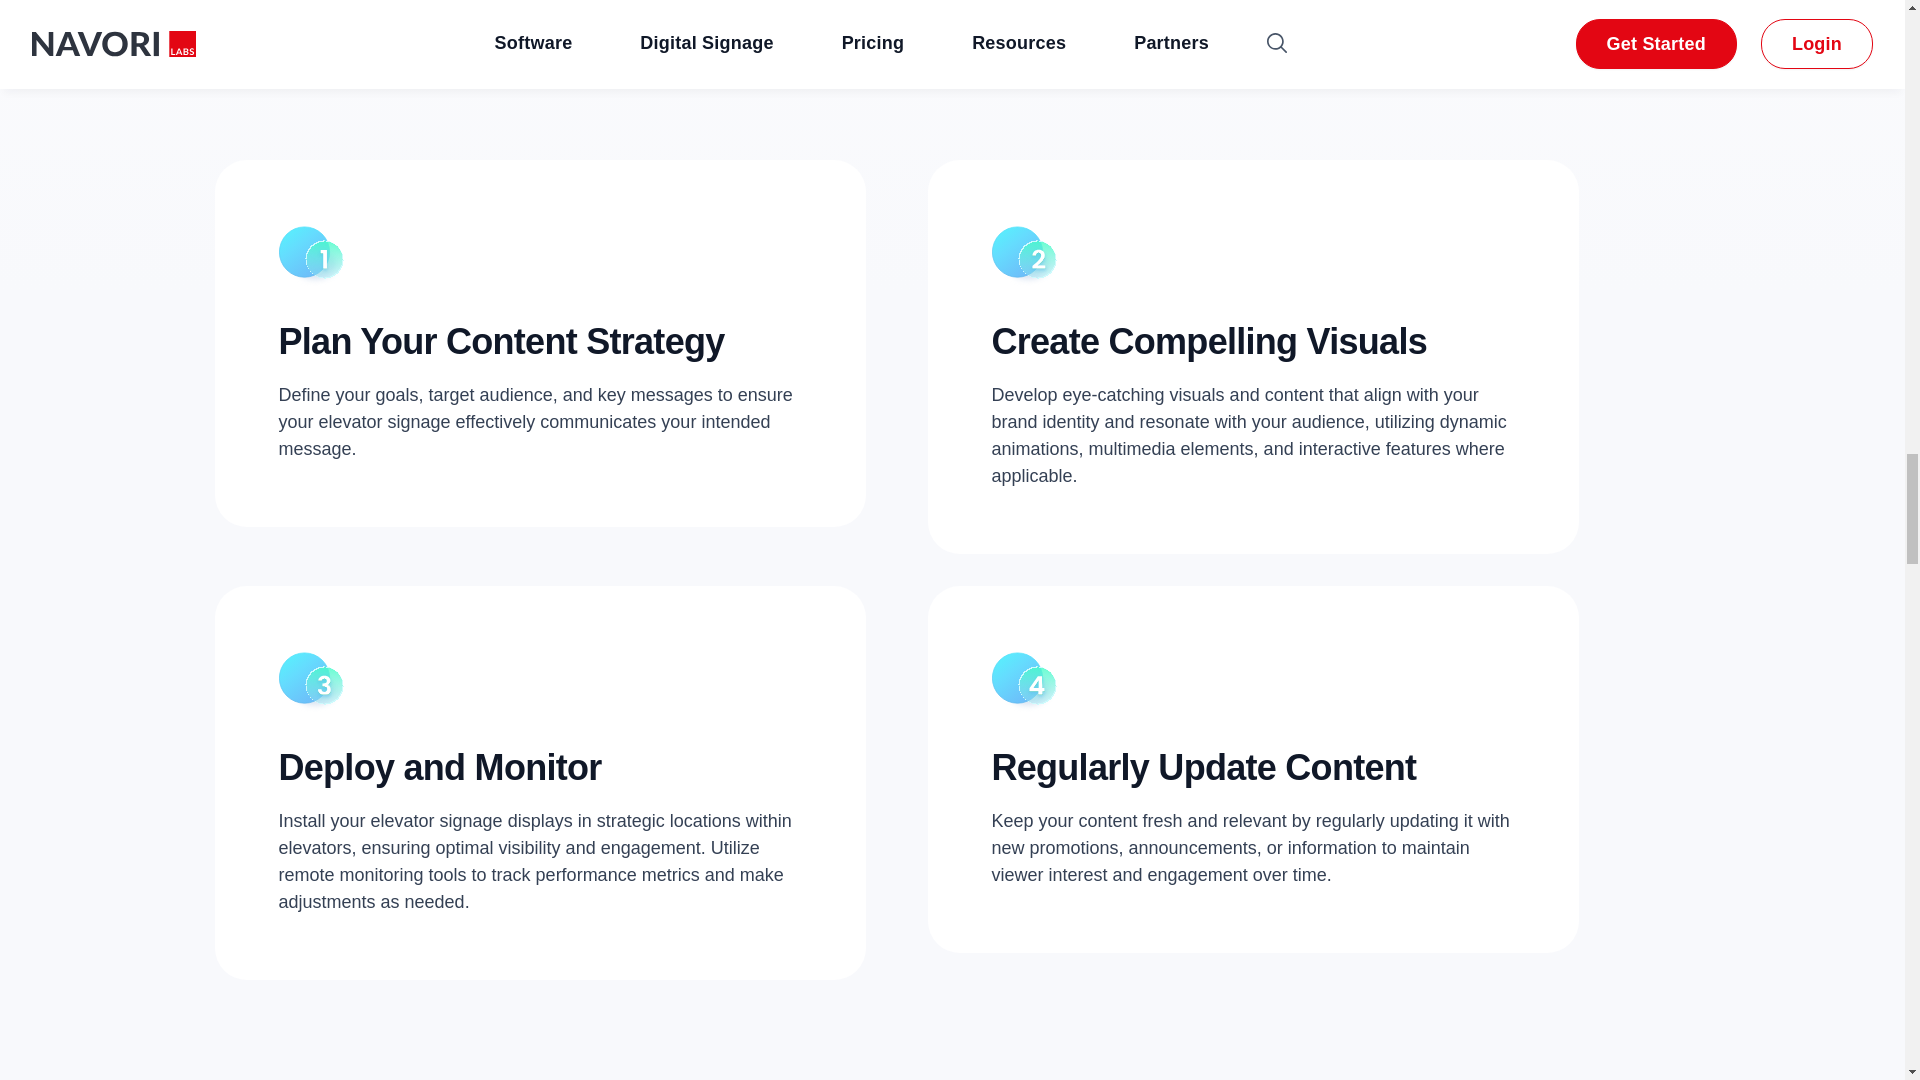  What do you see at coordinates (1024, 682) in the screenshot?
I see `Number-4-1` at bounding box center [1024, 682].